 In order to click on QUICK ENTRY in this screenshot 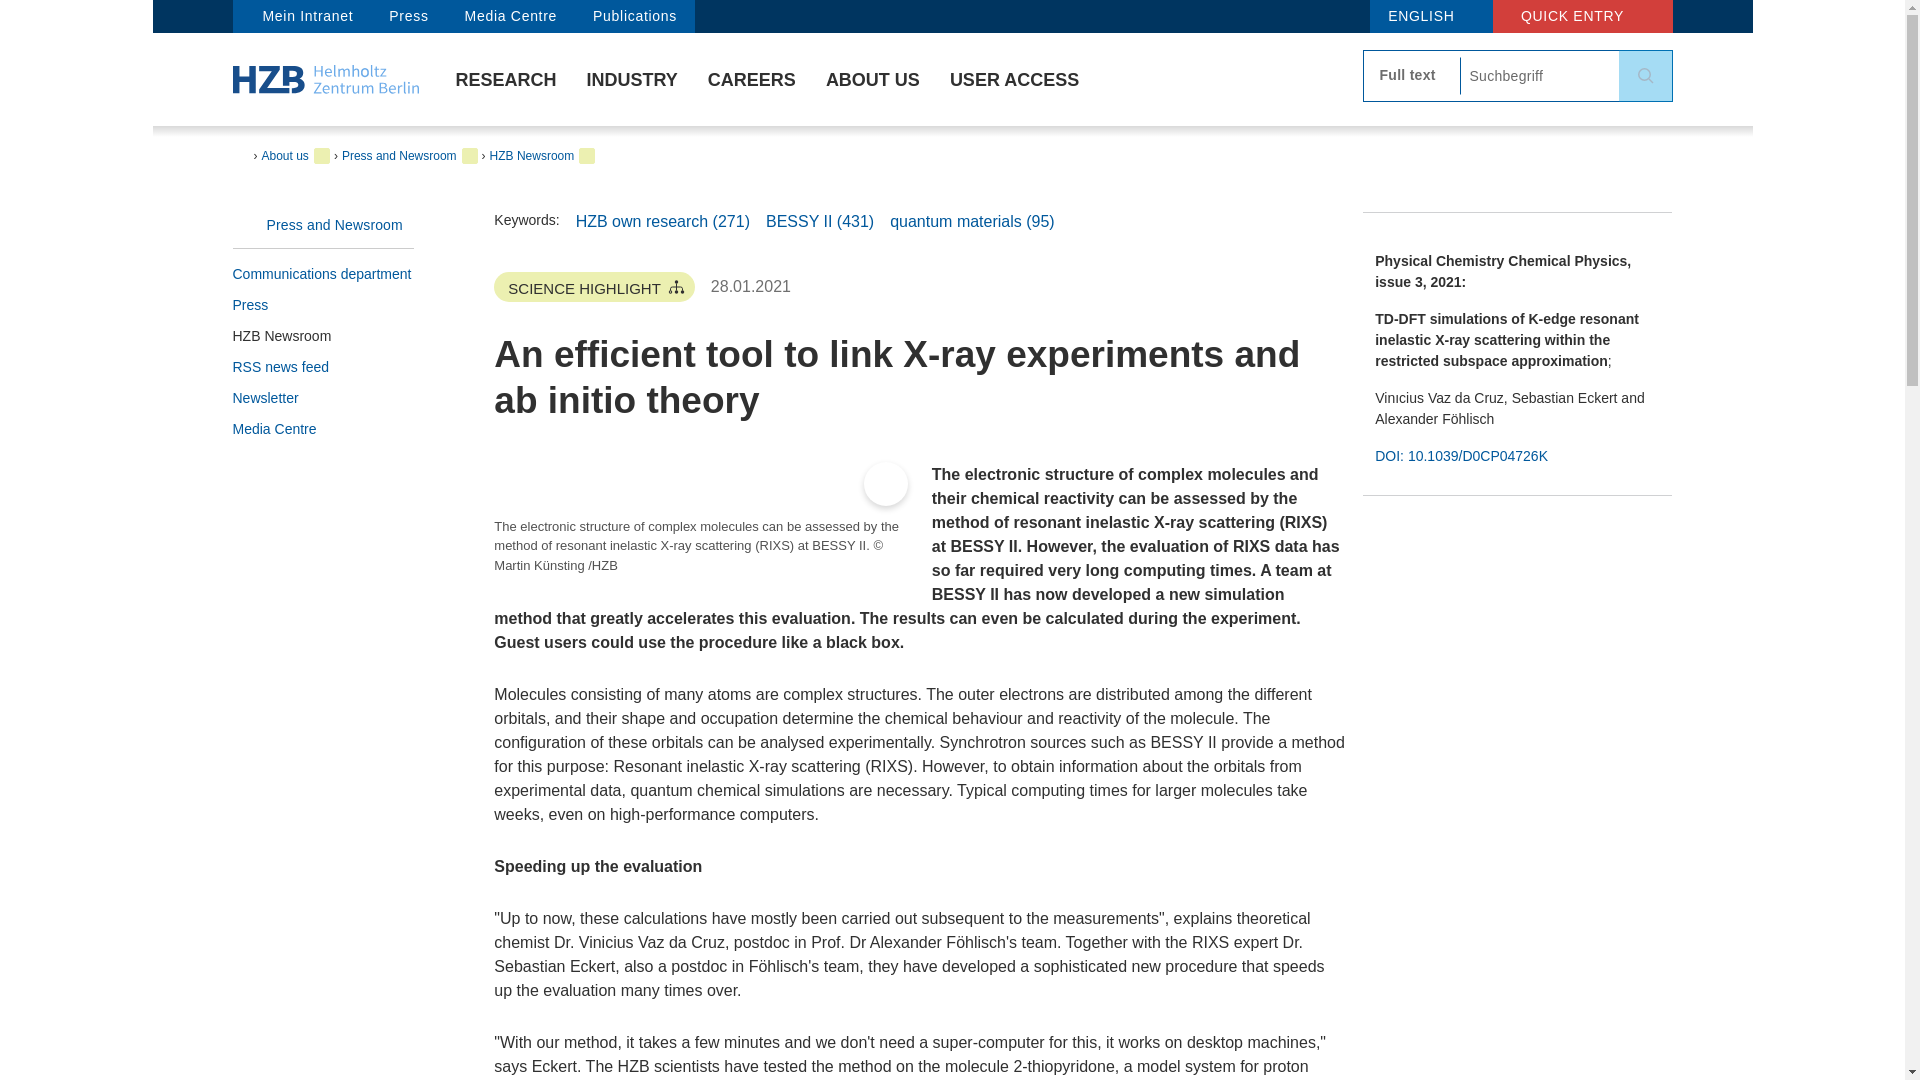, I will do `click(1582, 16)`.